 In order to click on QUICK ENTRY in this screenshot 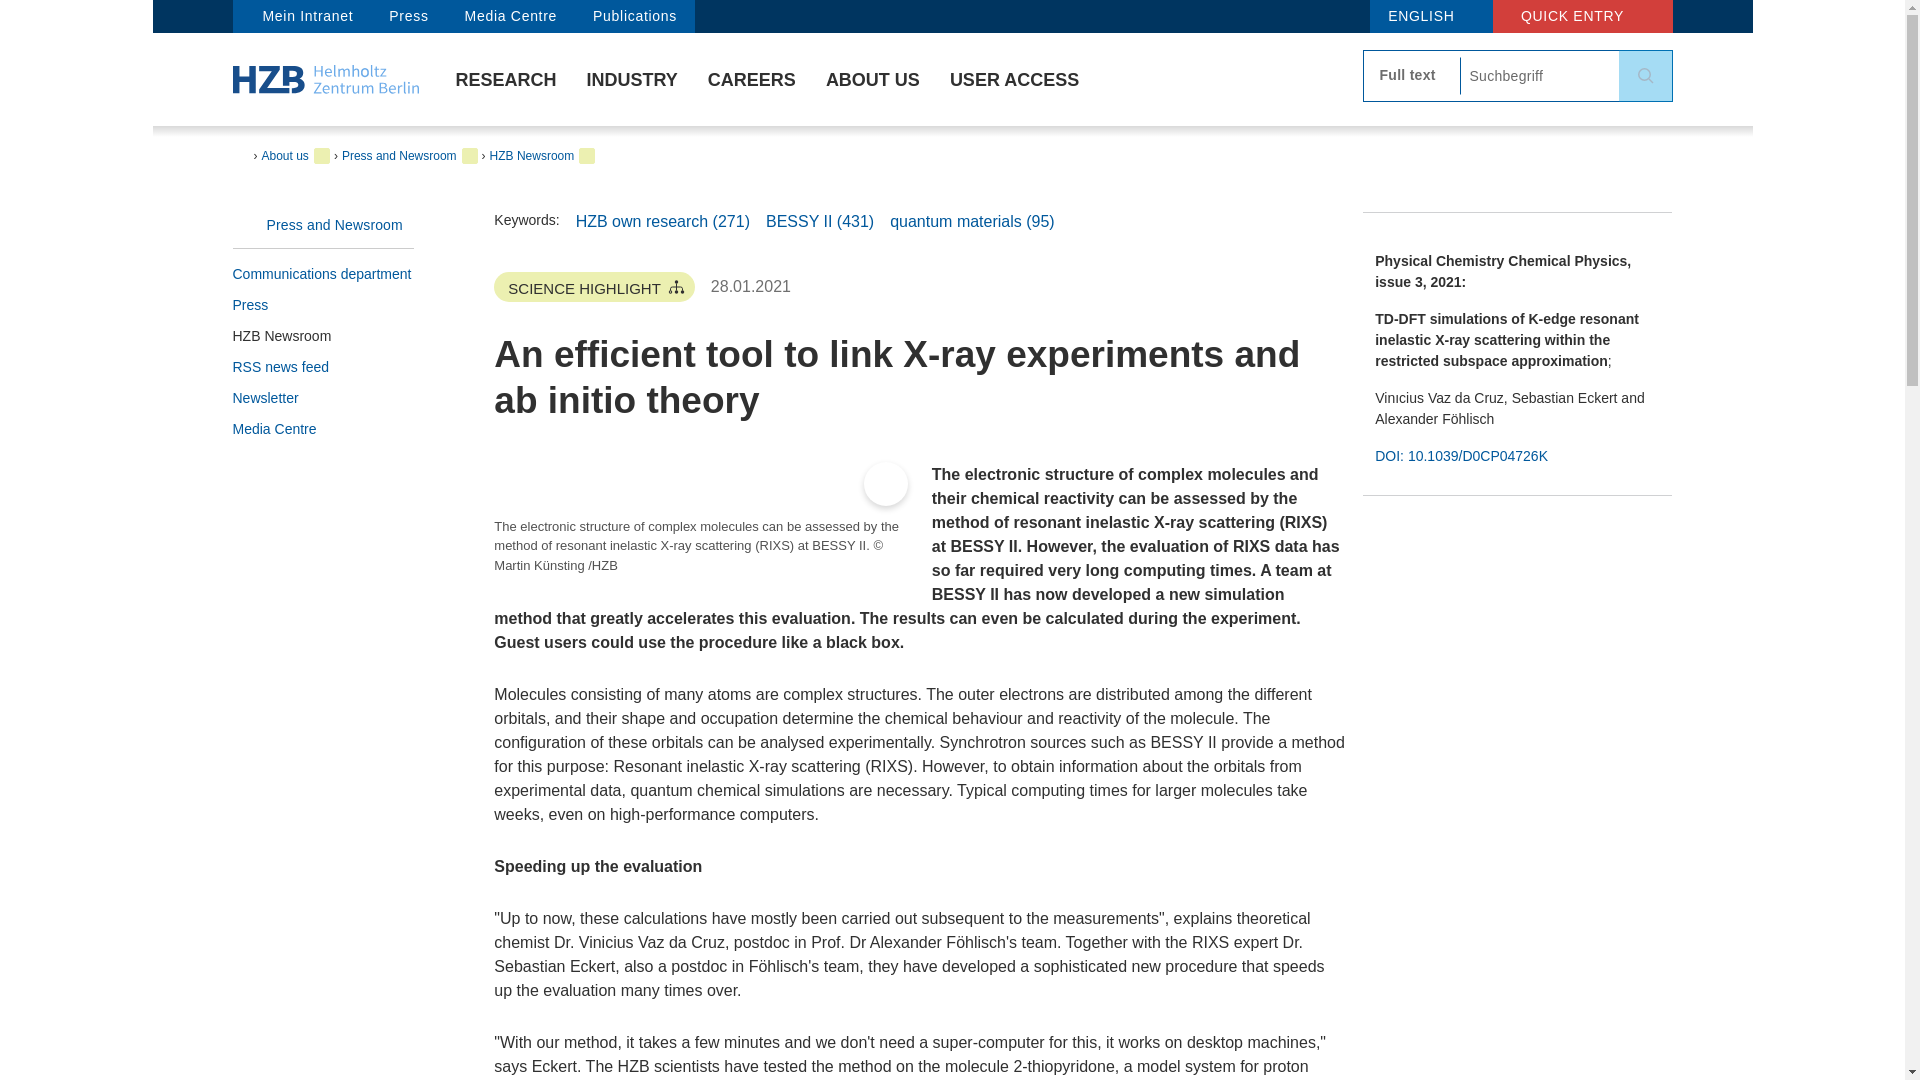, I will do `click(1582, 16)`.